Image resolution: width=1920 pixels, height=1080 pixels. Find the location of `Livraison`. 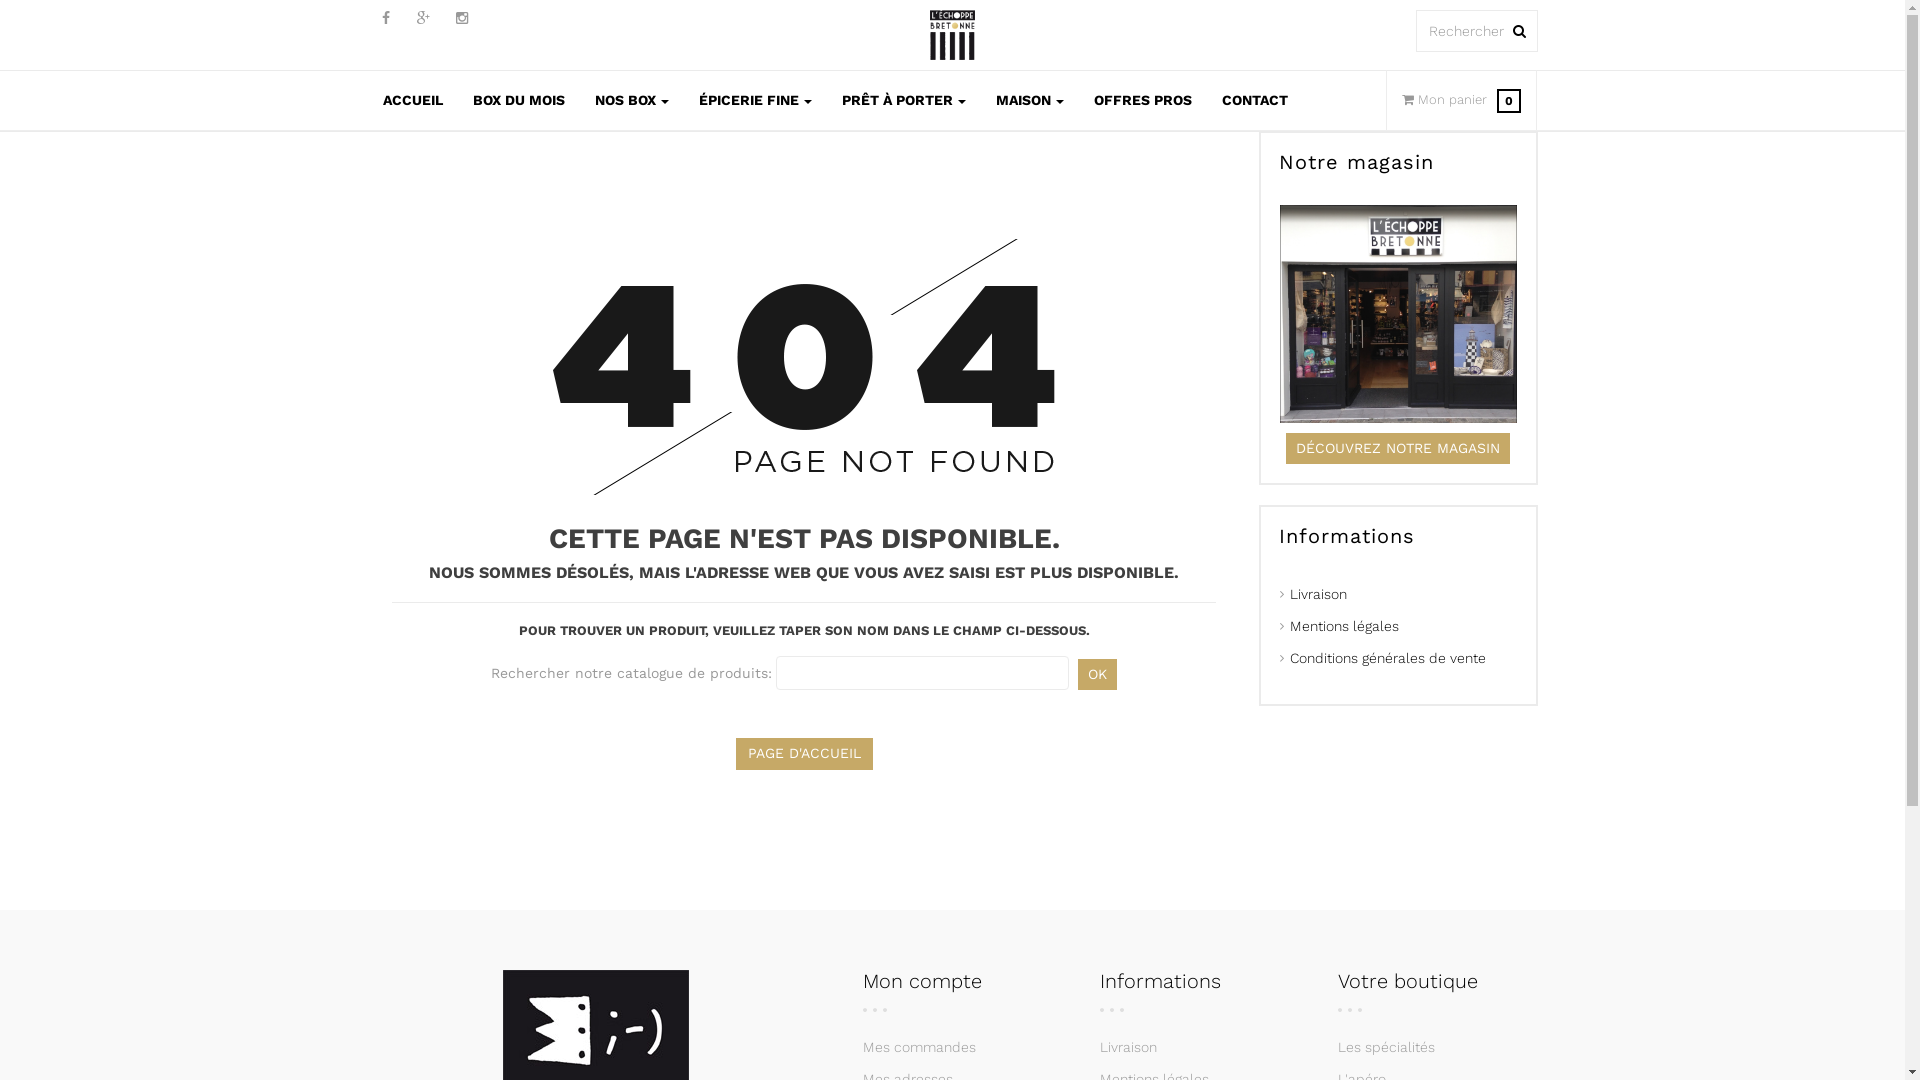

Livraison is located at coordinates (1128, 1047).